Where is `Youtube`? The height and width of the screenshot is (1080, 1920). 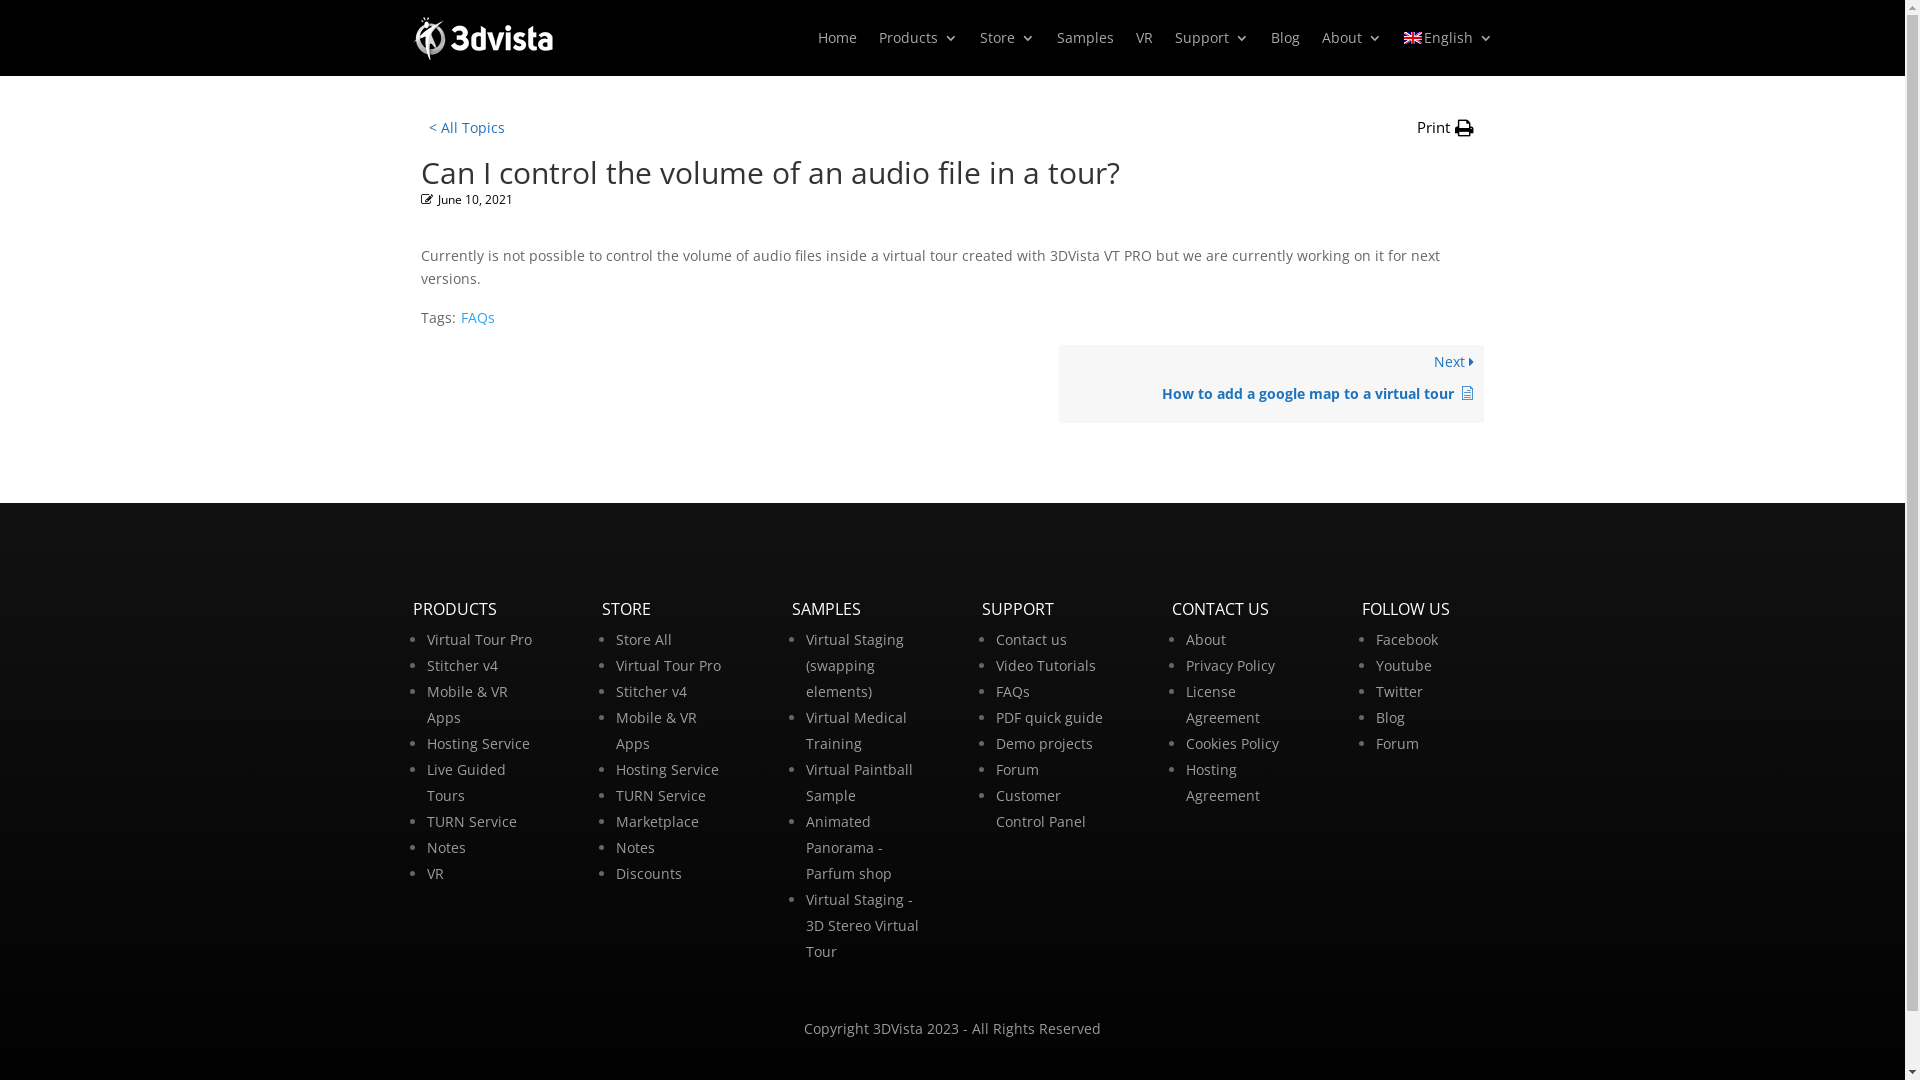
Youtube is located at coordinates (1404, 666).